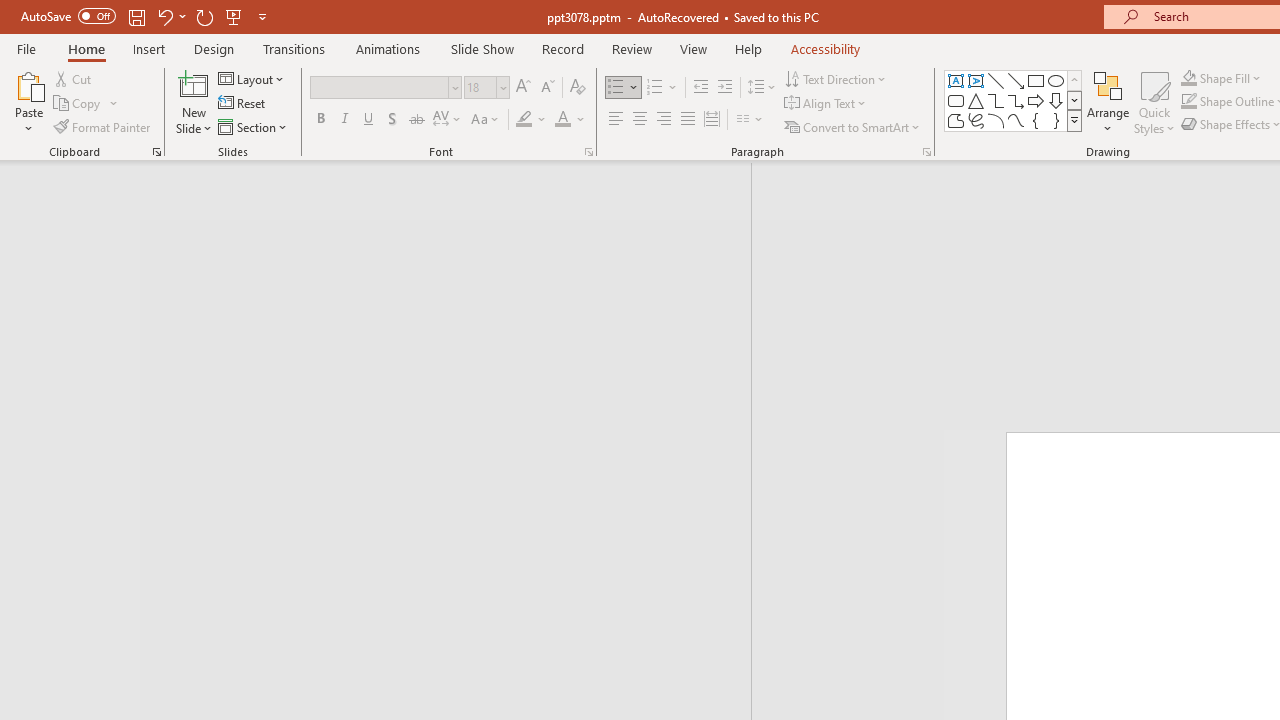  What do you see at coordinates (480, 87) in the screenshot?
I see `Font Size` at bounding box center [480, 87].